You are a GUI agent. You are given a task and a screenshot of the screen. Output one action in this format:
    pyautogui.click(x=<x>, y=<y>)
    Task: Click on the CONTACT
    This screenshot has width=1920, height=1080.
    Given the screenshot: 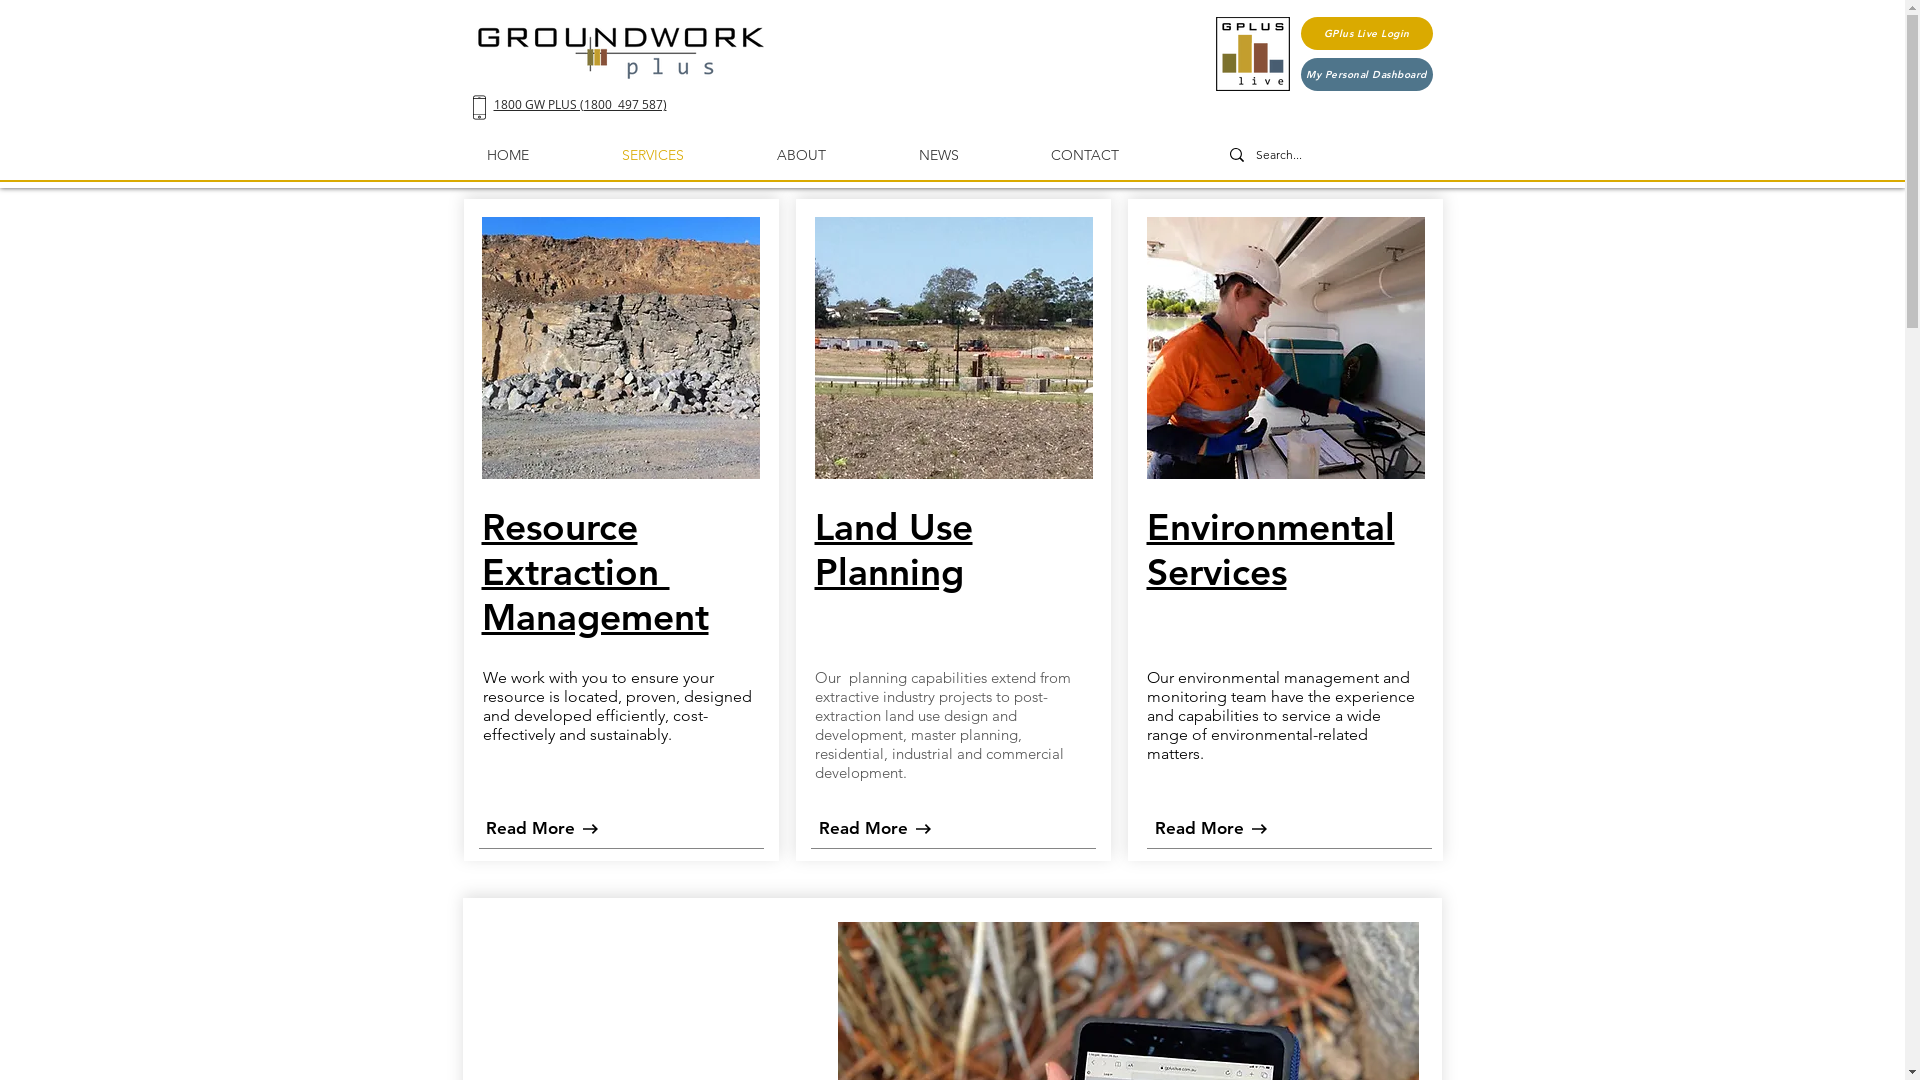 What is the action you would take?
    pyautogui.click(x=1084, y=155)
    